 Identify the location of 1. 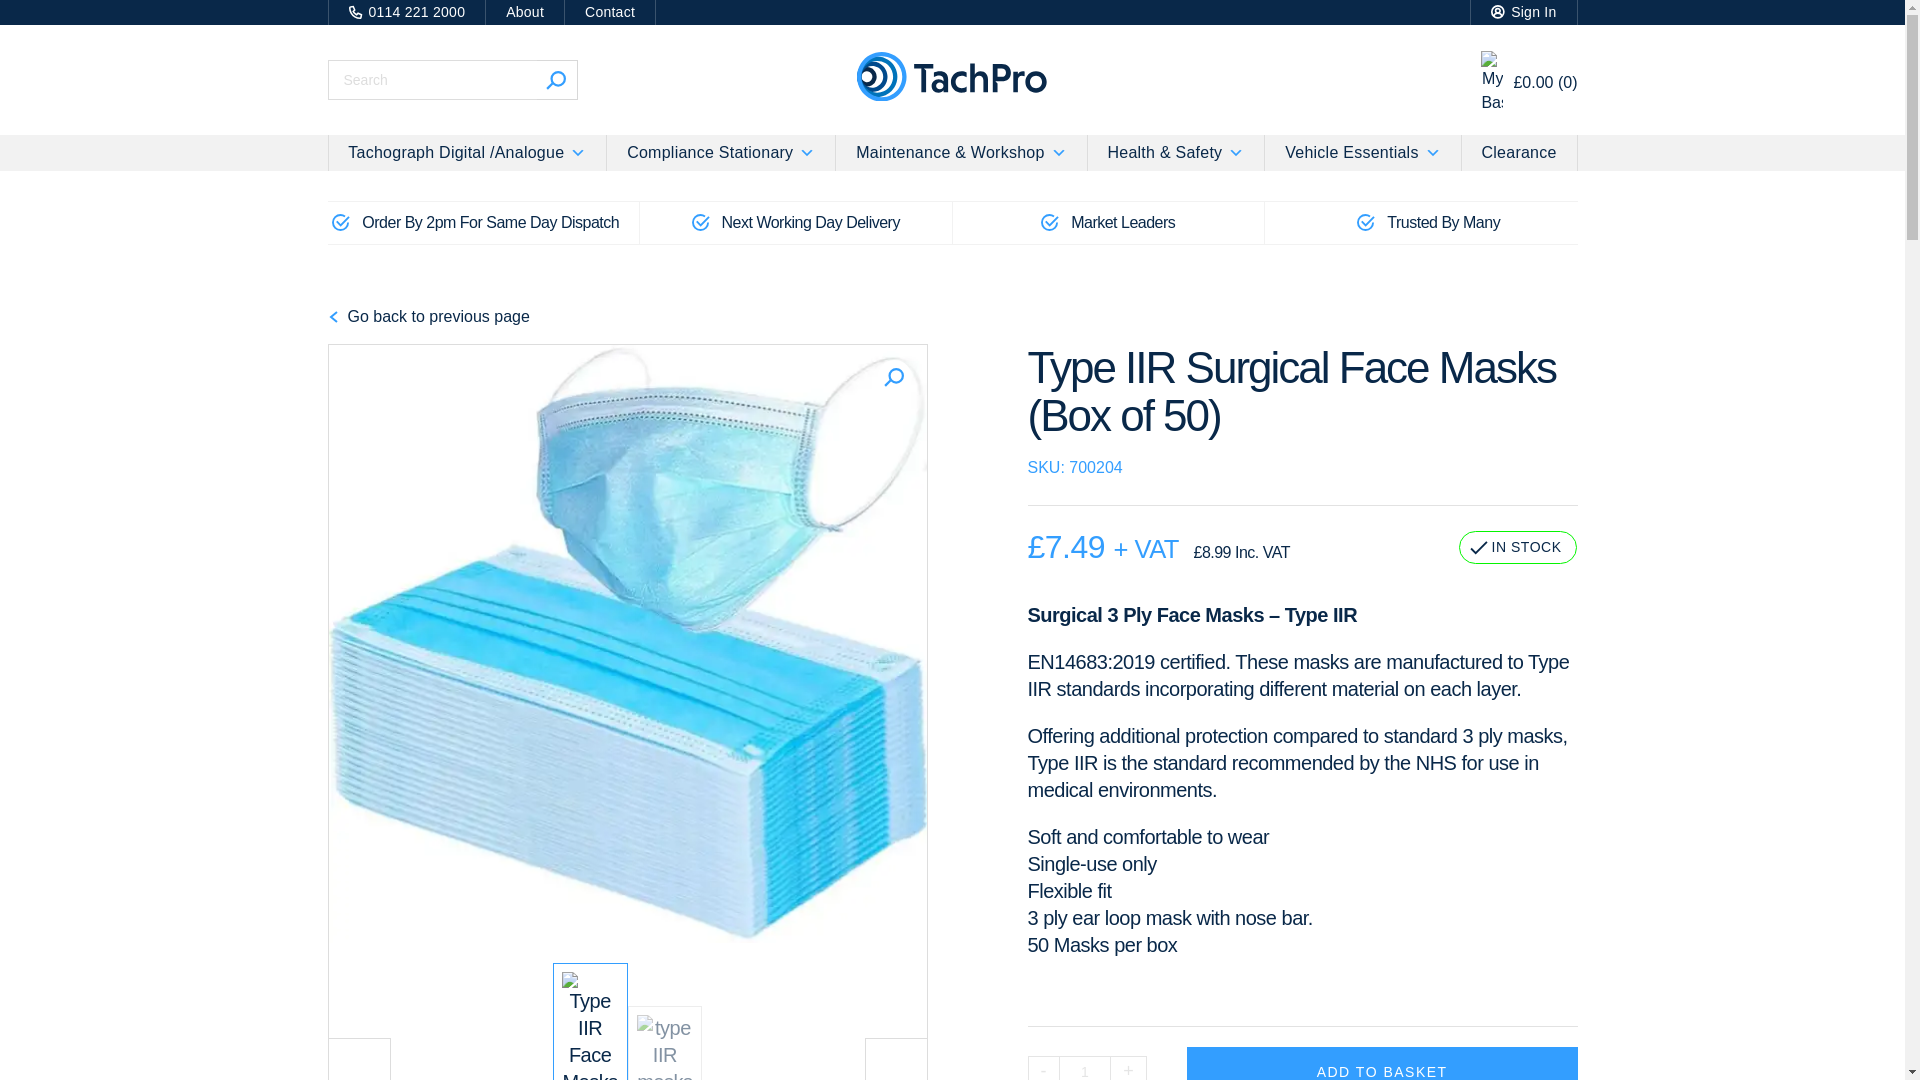
(1085, 1068).